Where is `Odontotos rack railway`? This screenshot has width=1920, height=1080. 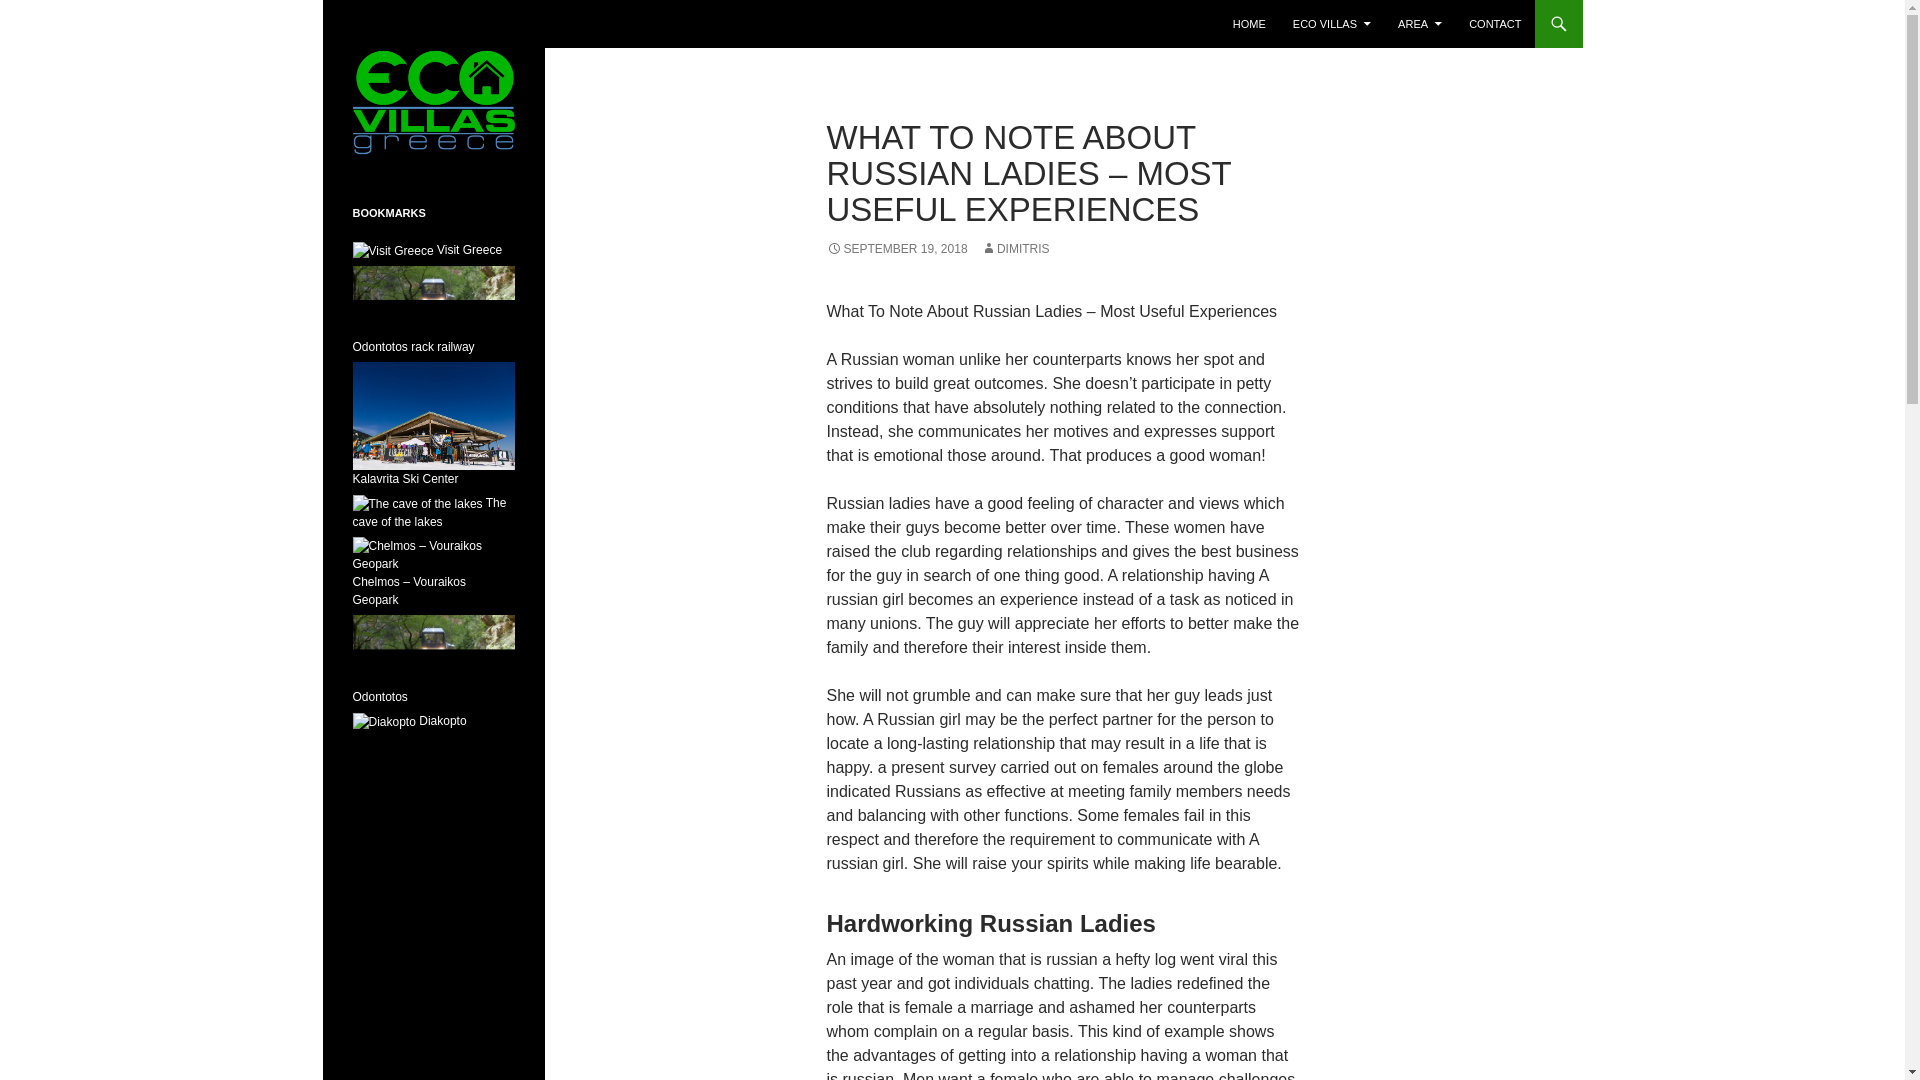
Odontotos rack railway is located at coordinates (432, 324).